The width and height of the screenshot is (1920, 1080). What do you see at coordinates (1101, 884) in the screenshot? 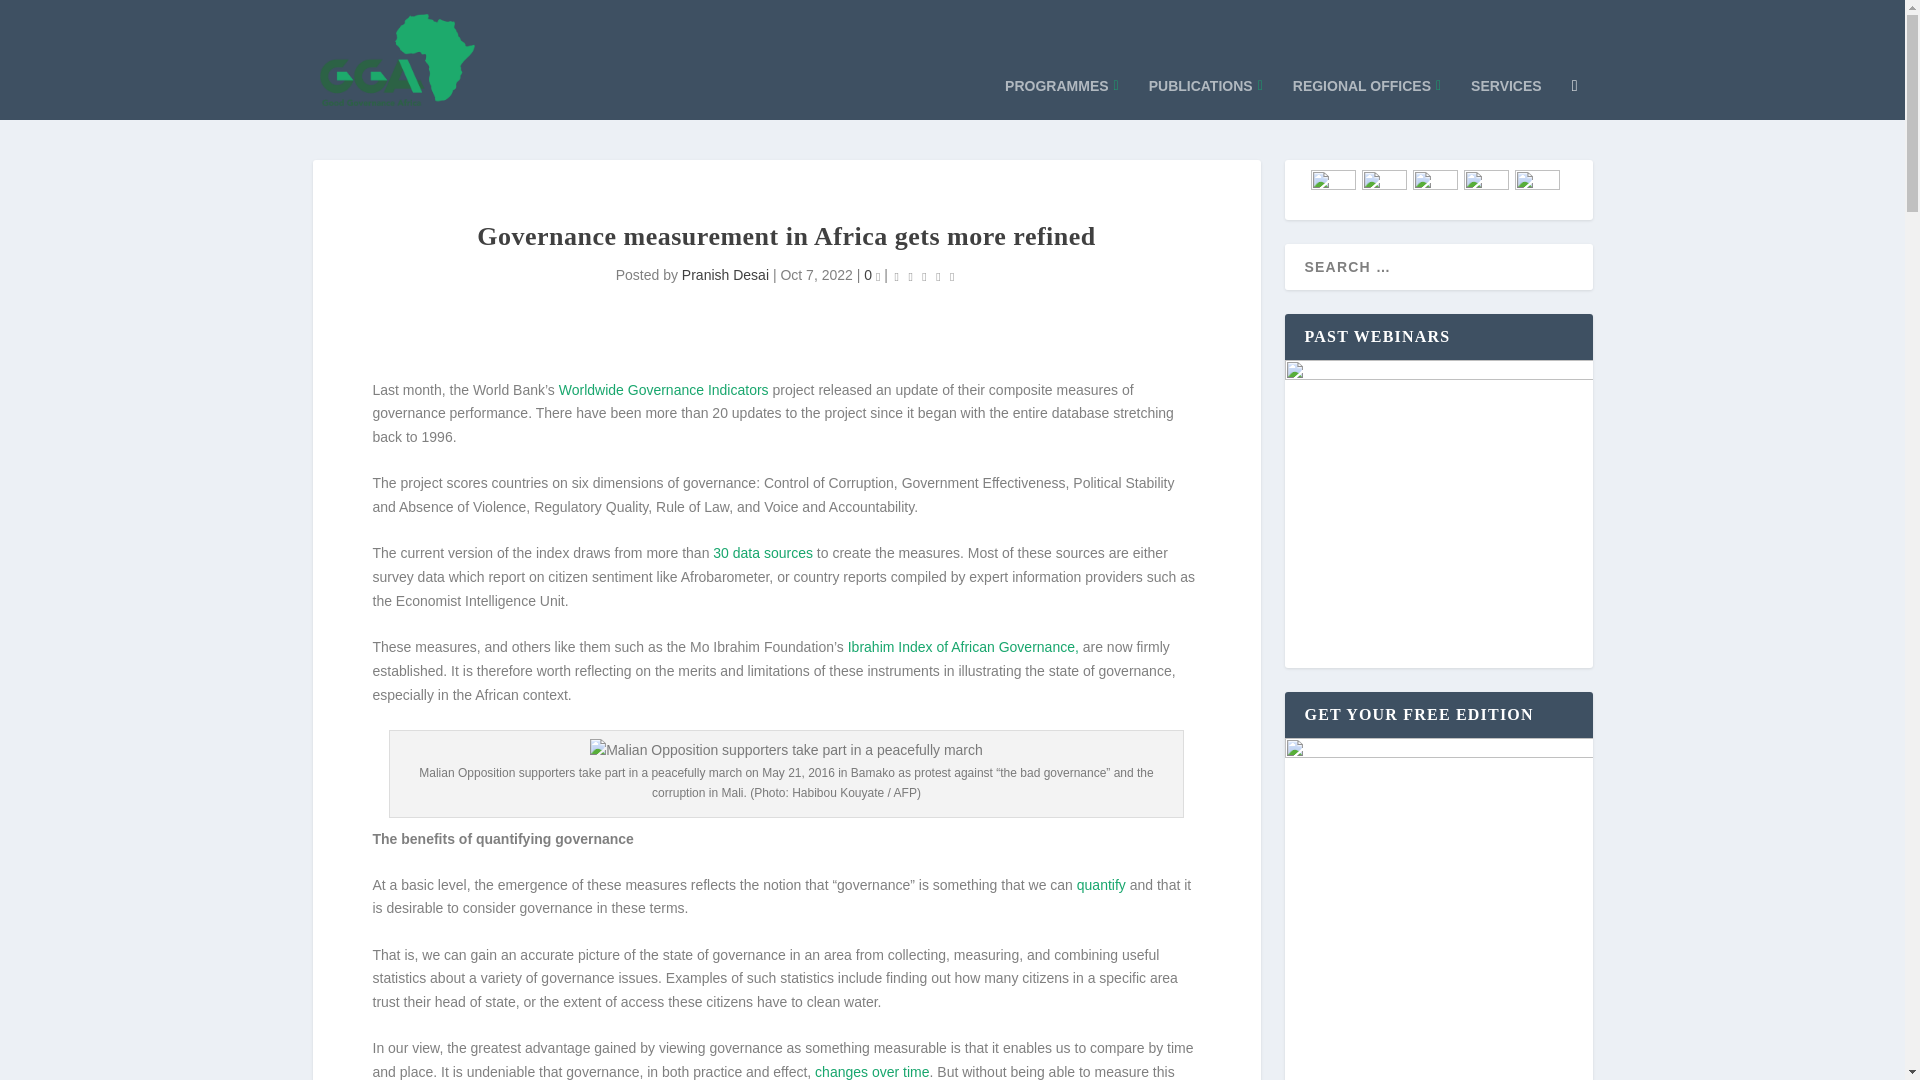
I see `quantify` at bounding box center [1101, 884].